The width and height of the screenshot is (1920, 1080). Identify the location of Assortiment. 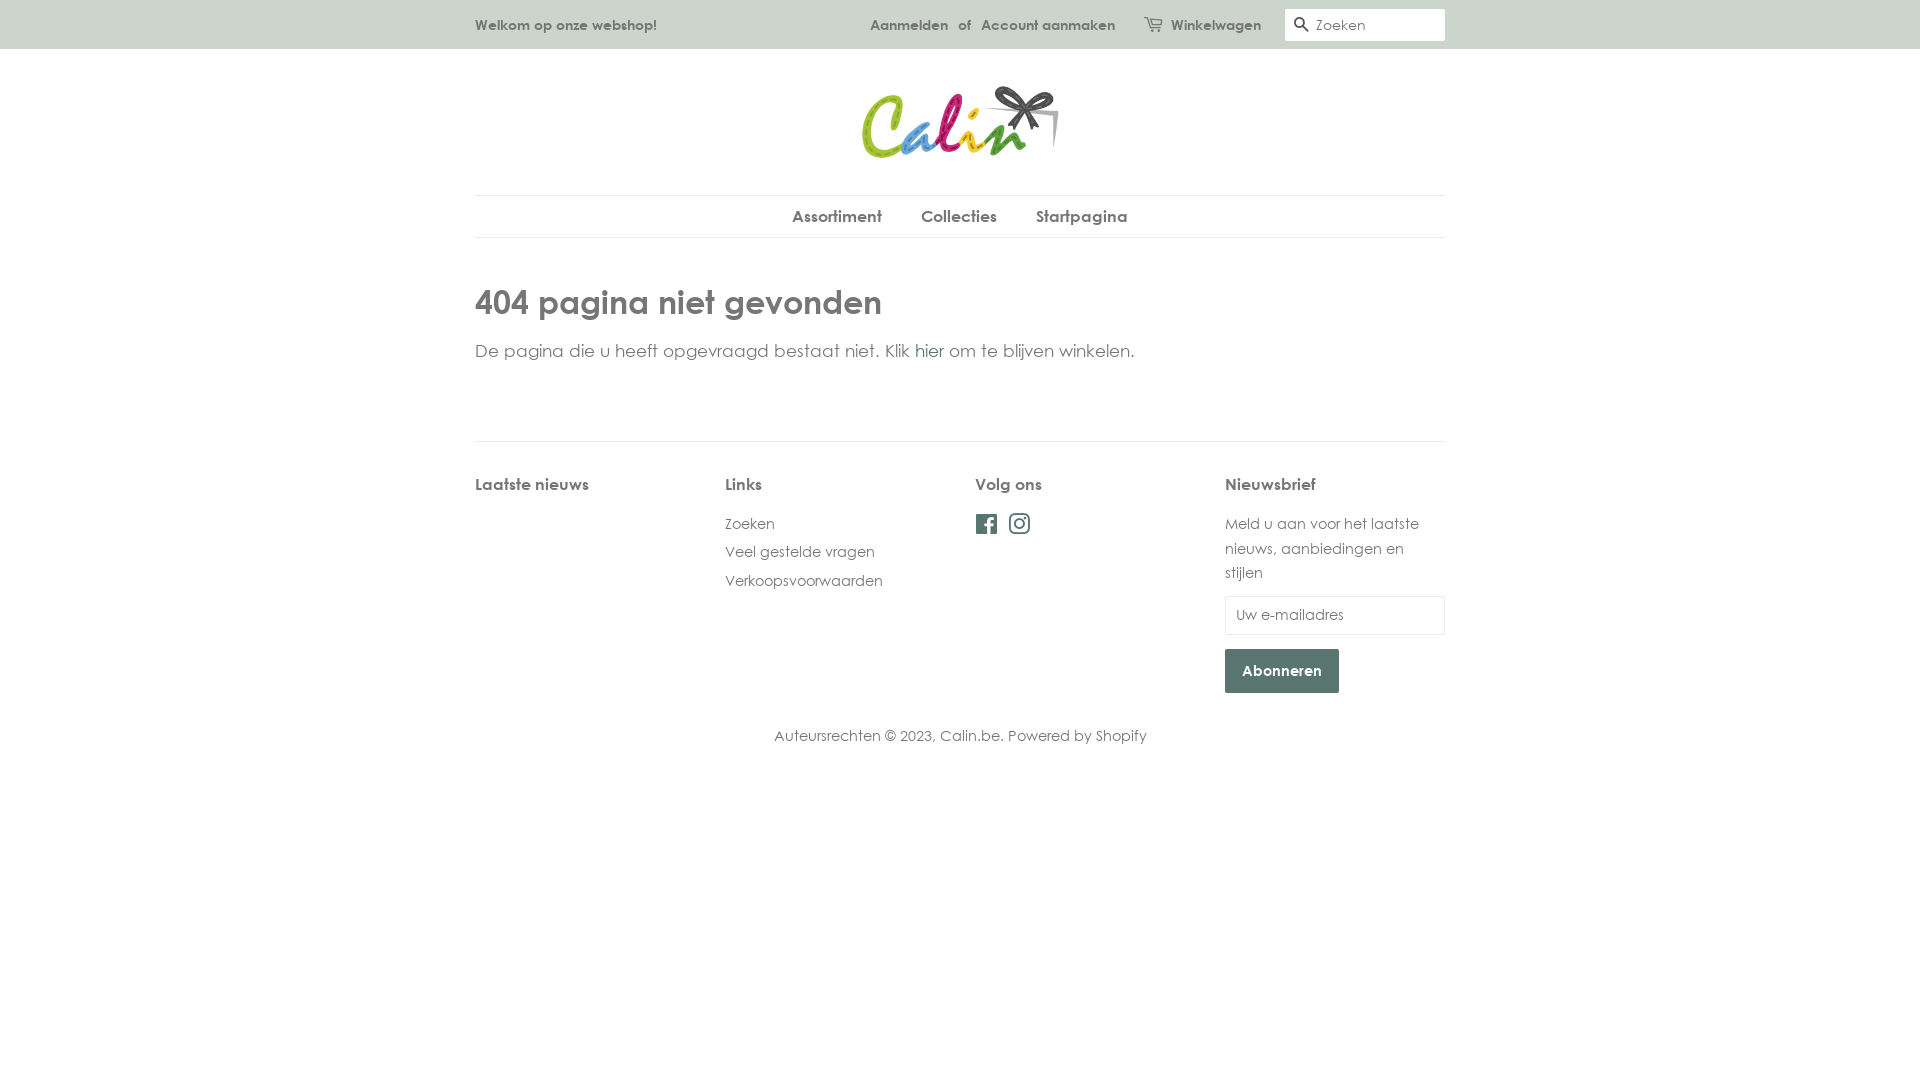
(847, 216).